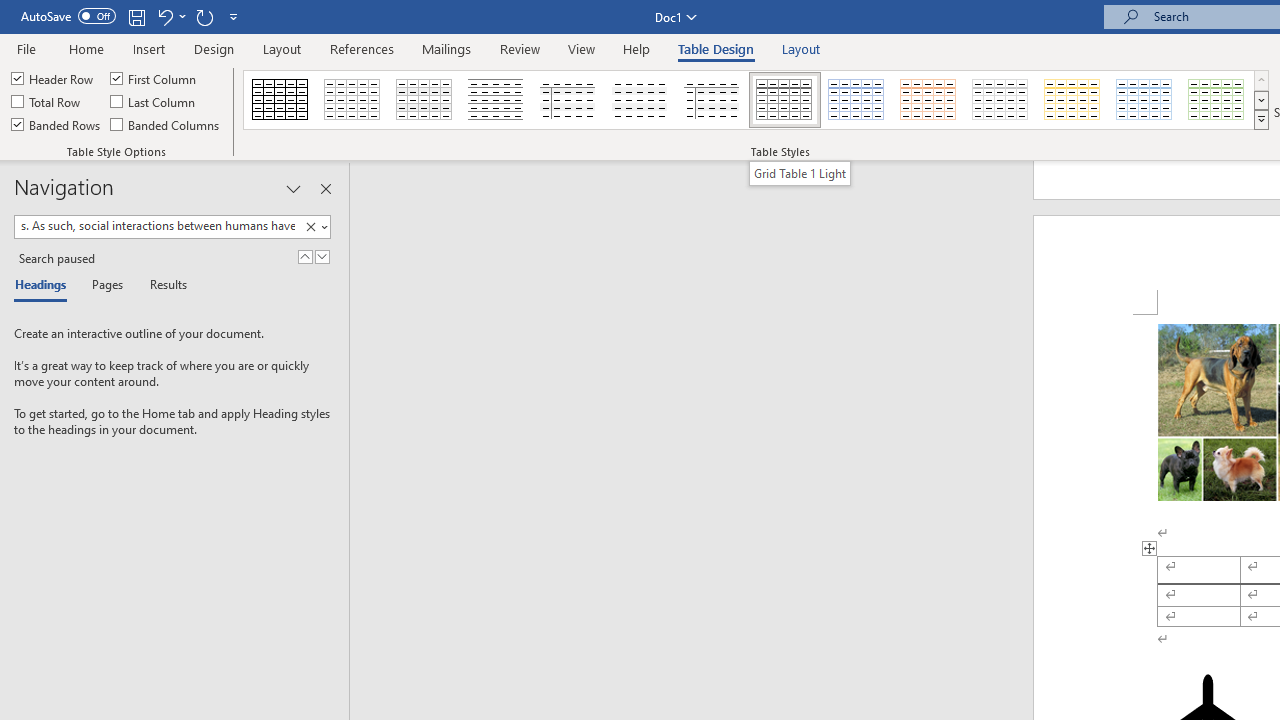  I want to click on Clear, so click(310, 227).